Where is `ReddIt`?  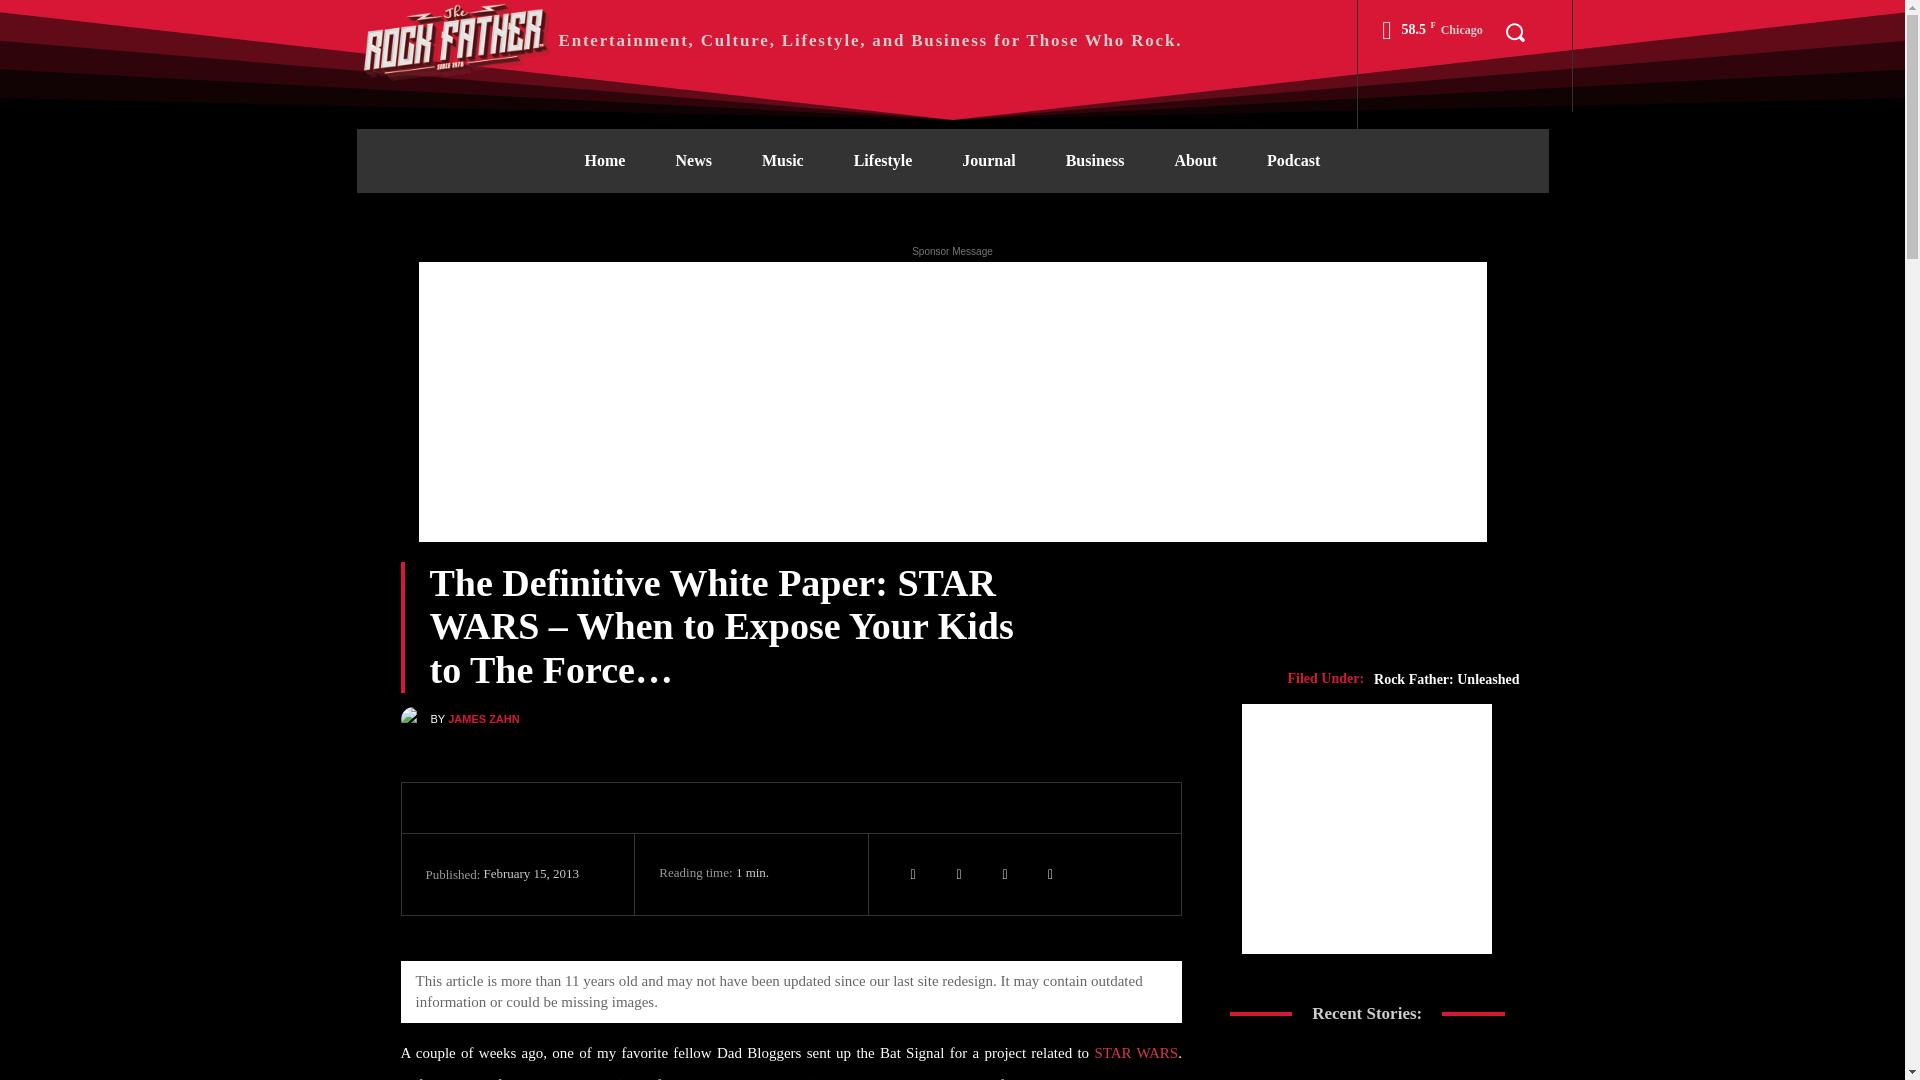 ReddIt is located at coordinates (1051, 874).